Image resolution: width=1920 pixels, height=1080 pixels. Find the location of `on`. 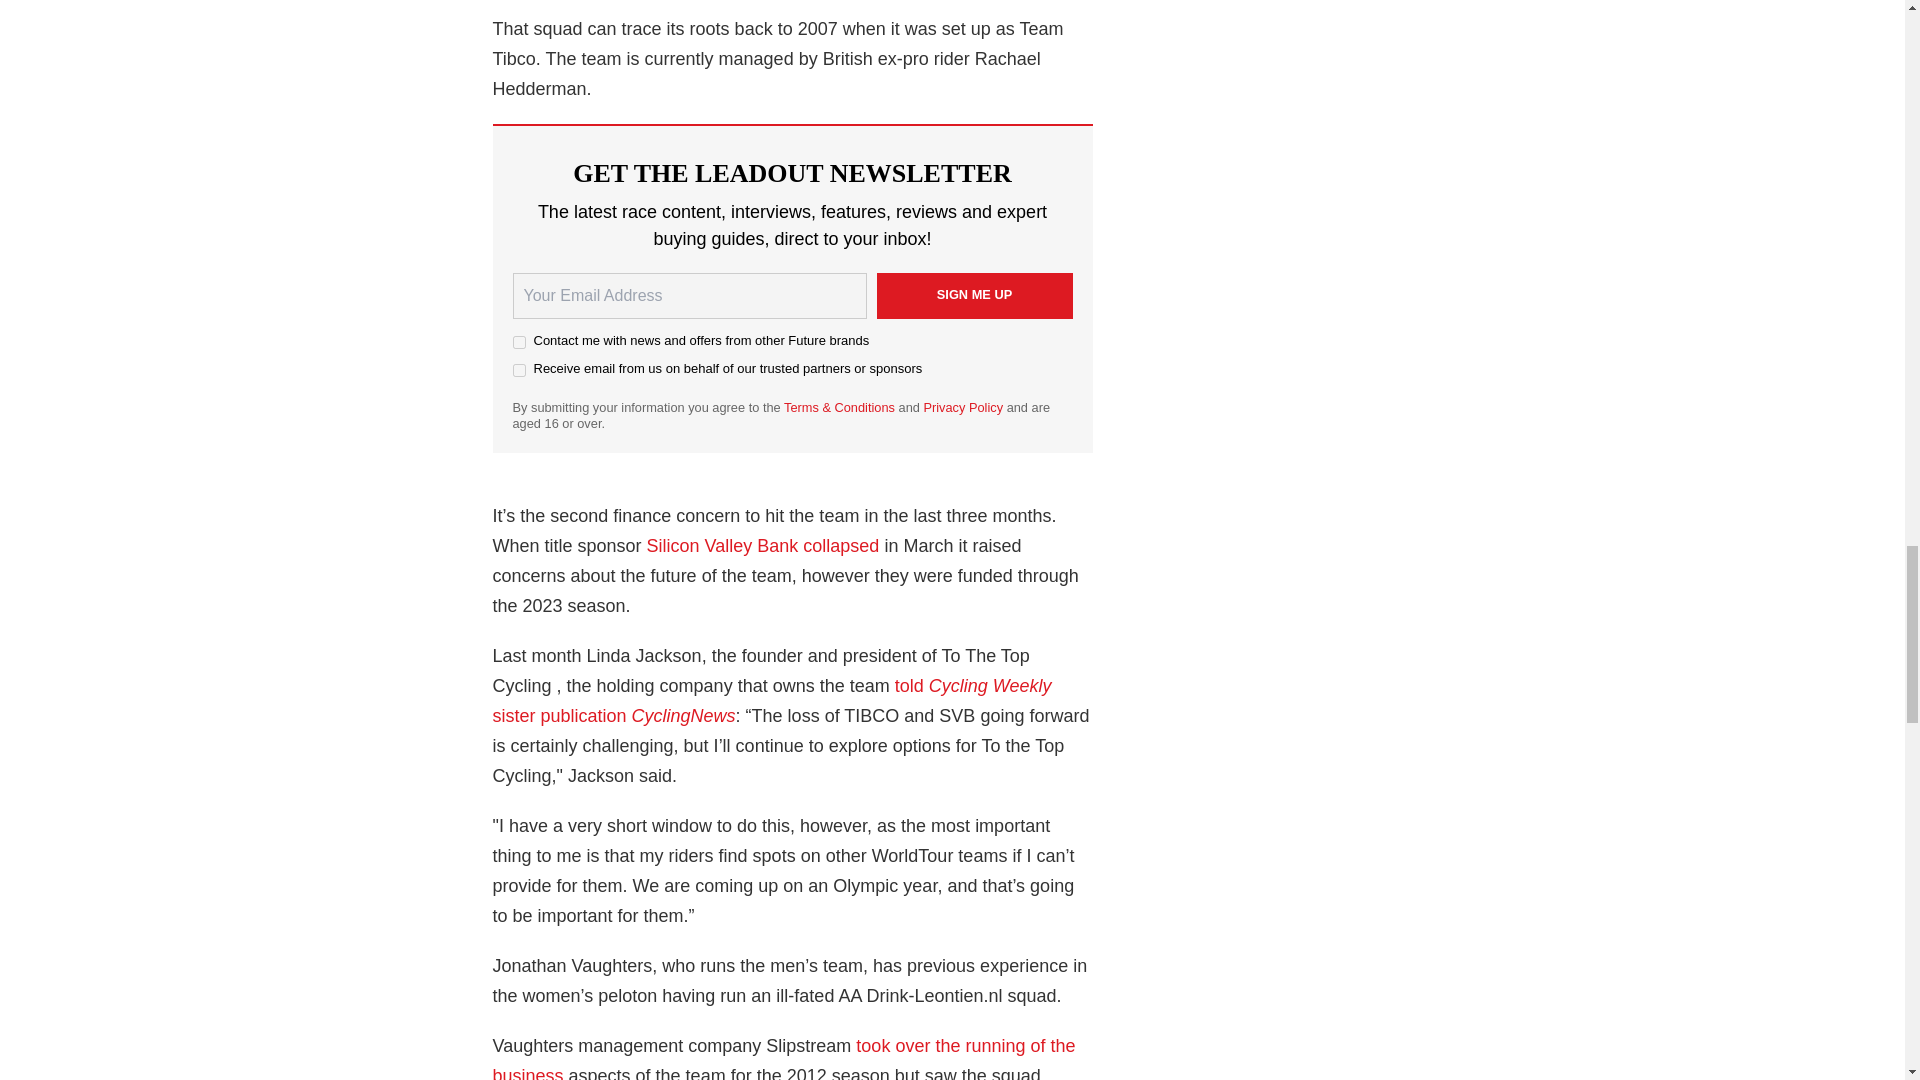

on is located at coordinates (518, 342).